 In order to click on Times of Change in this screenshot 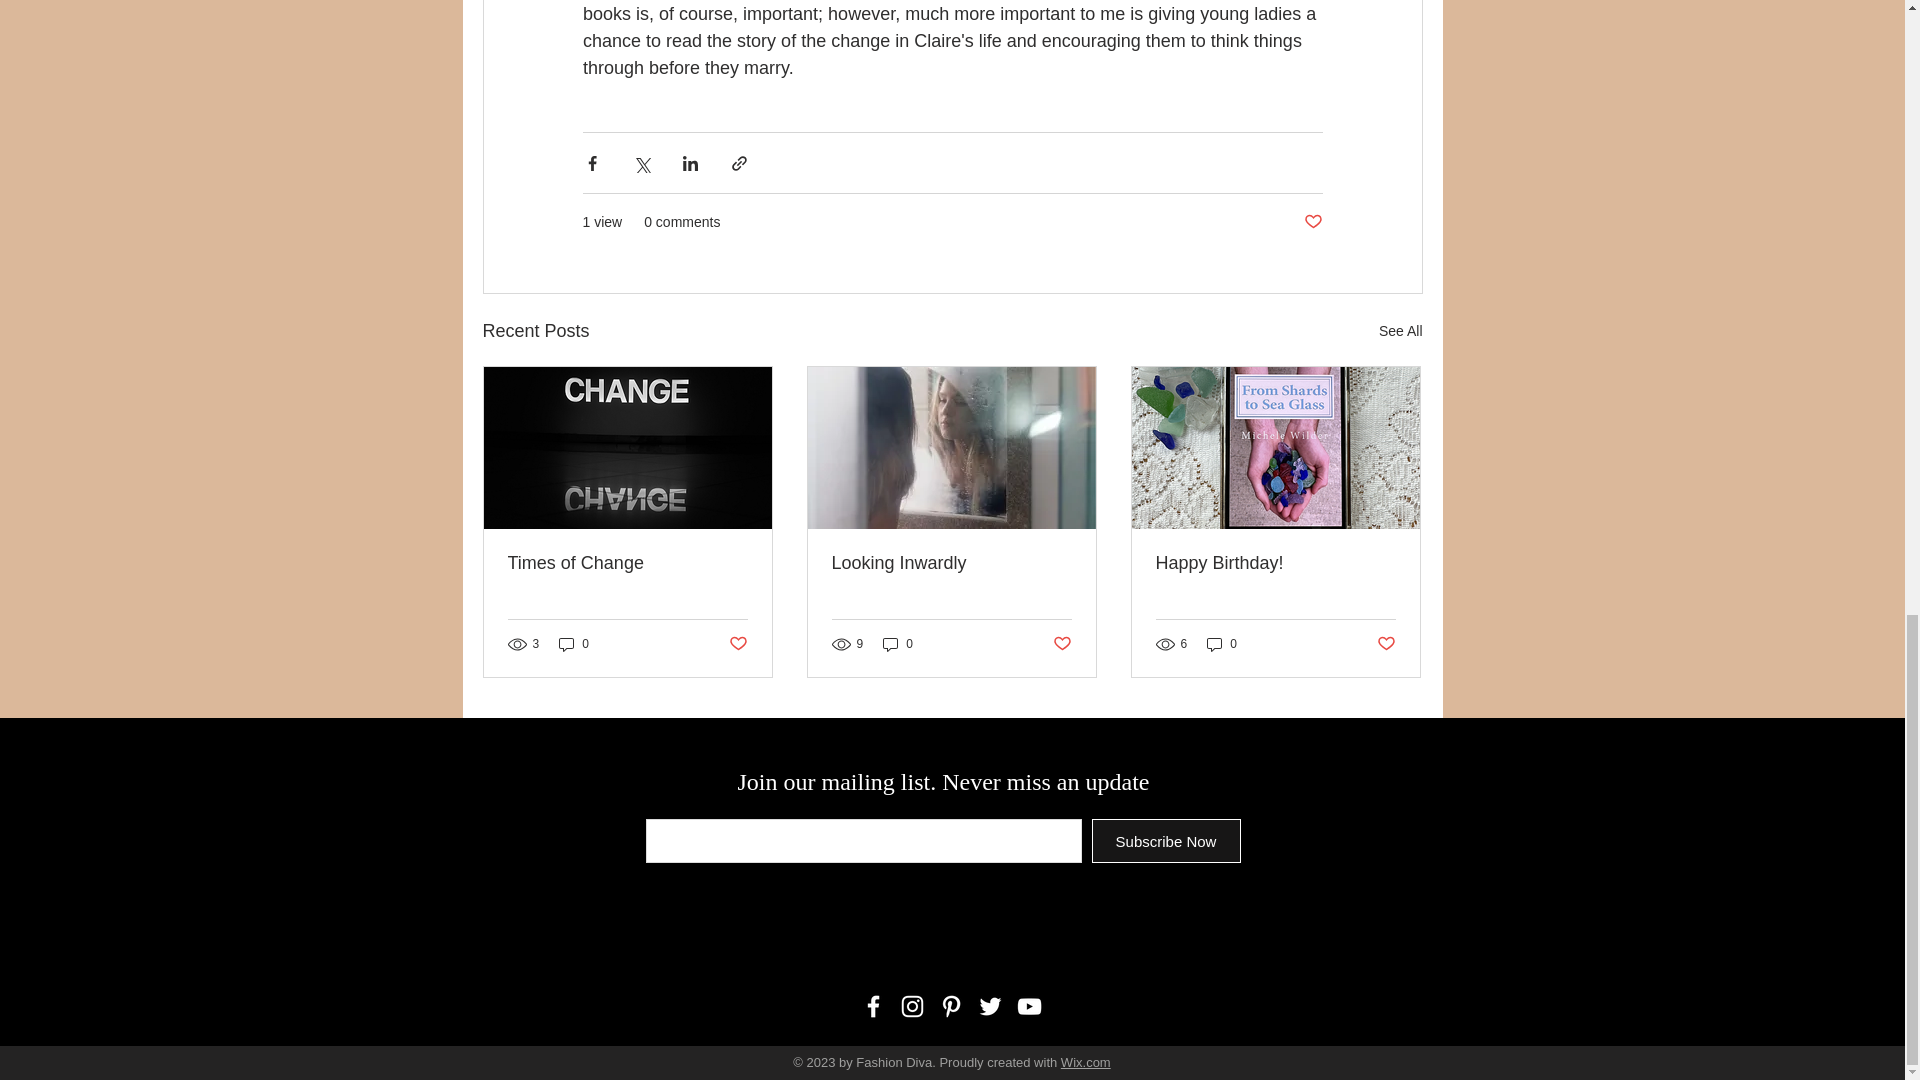, I will do `click(628, 562)`.